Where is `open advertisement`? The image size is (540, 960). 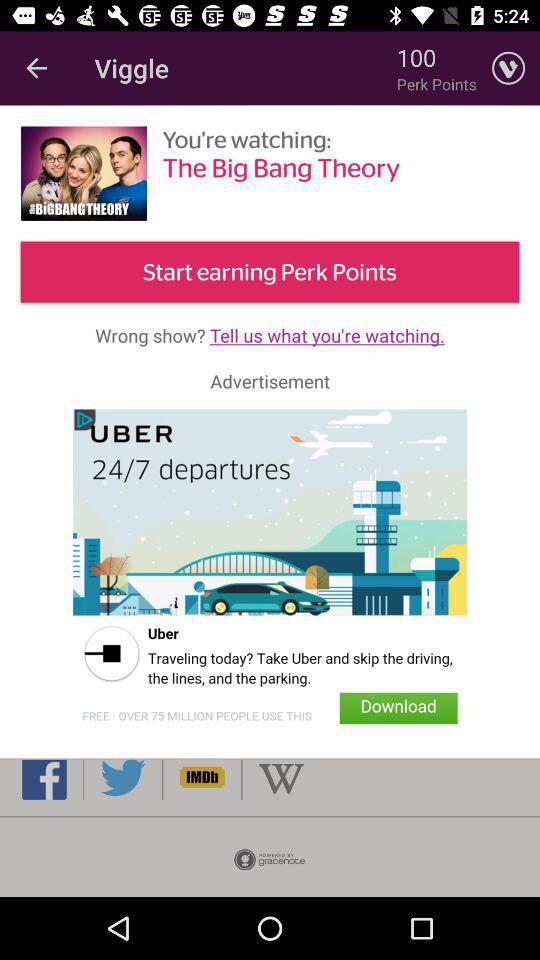
open advertisement is located at coordinates (270, 573).